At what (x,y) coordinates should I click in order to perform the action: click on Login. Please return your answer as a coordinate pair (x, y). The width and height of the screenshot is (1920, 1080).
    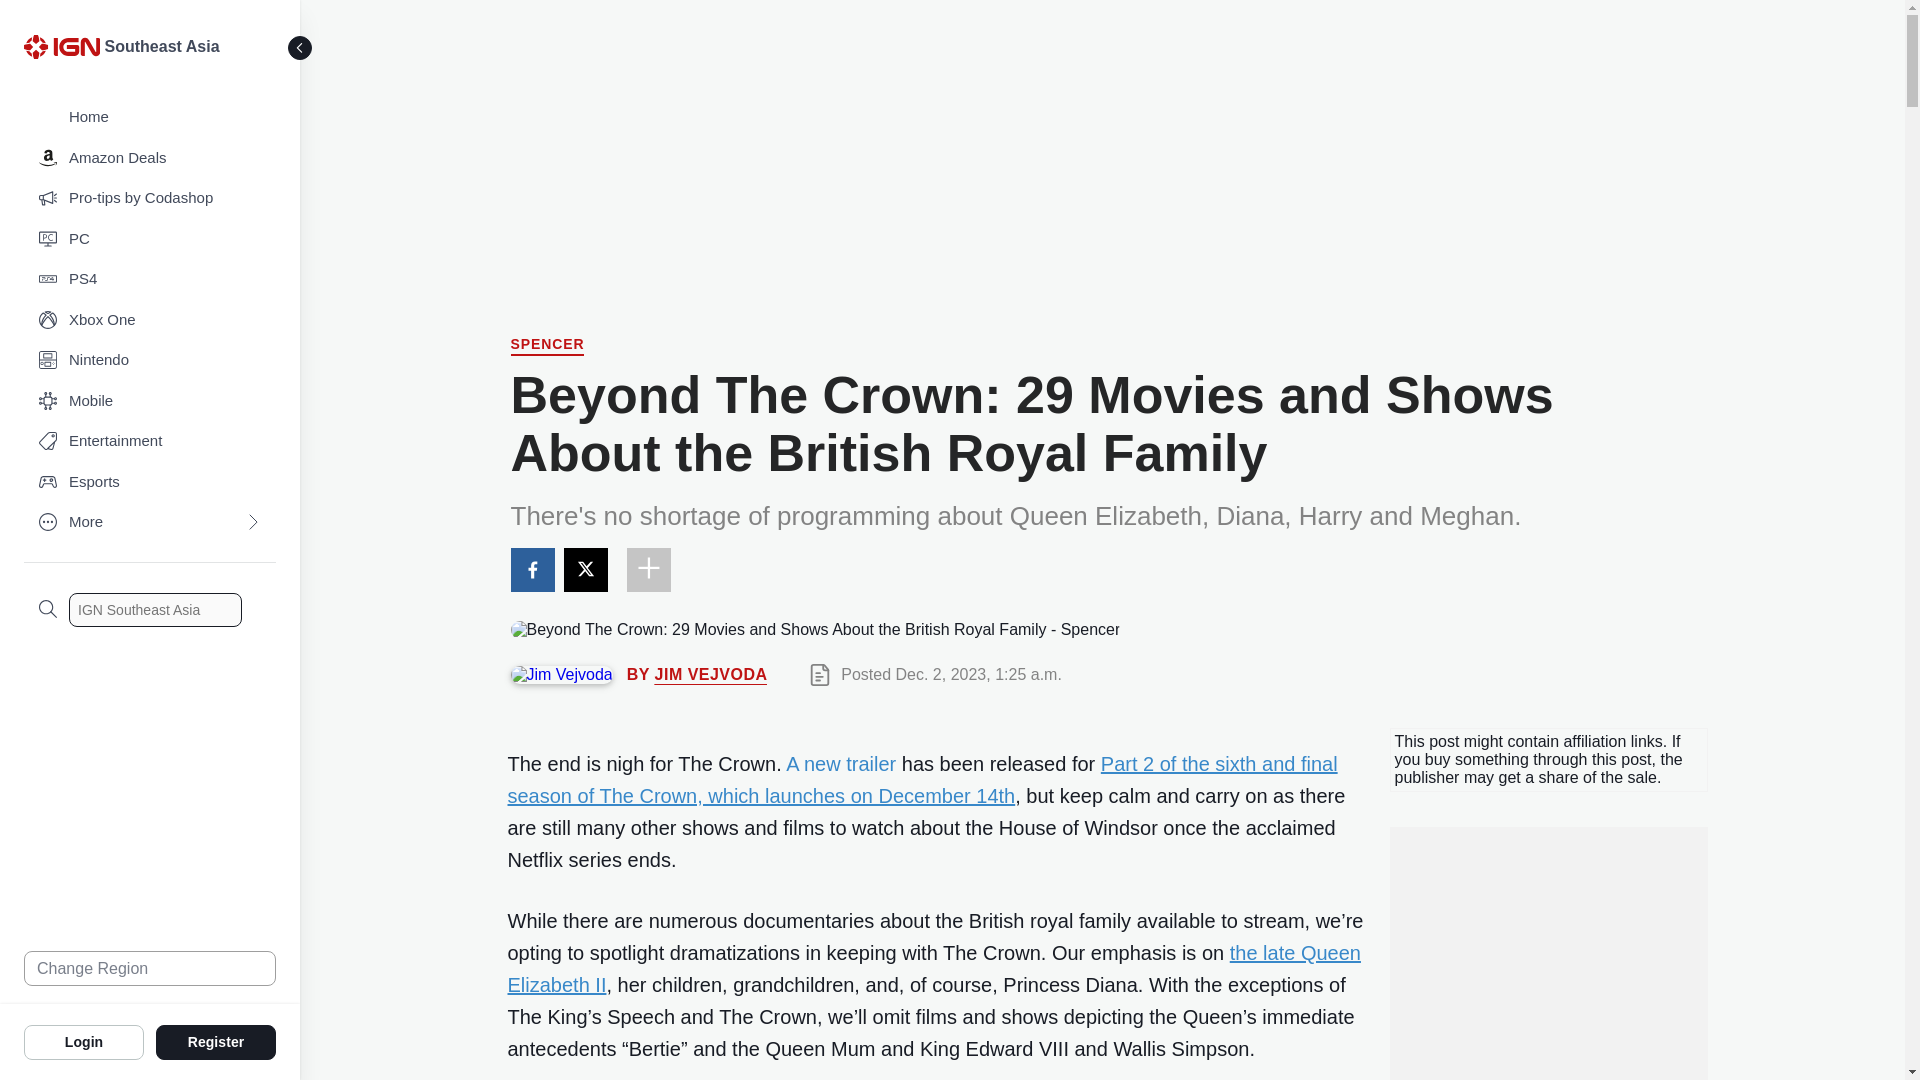
    Looking at the image, I should click on (84, 1041).